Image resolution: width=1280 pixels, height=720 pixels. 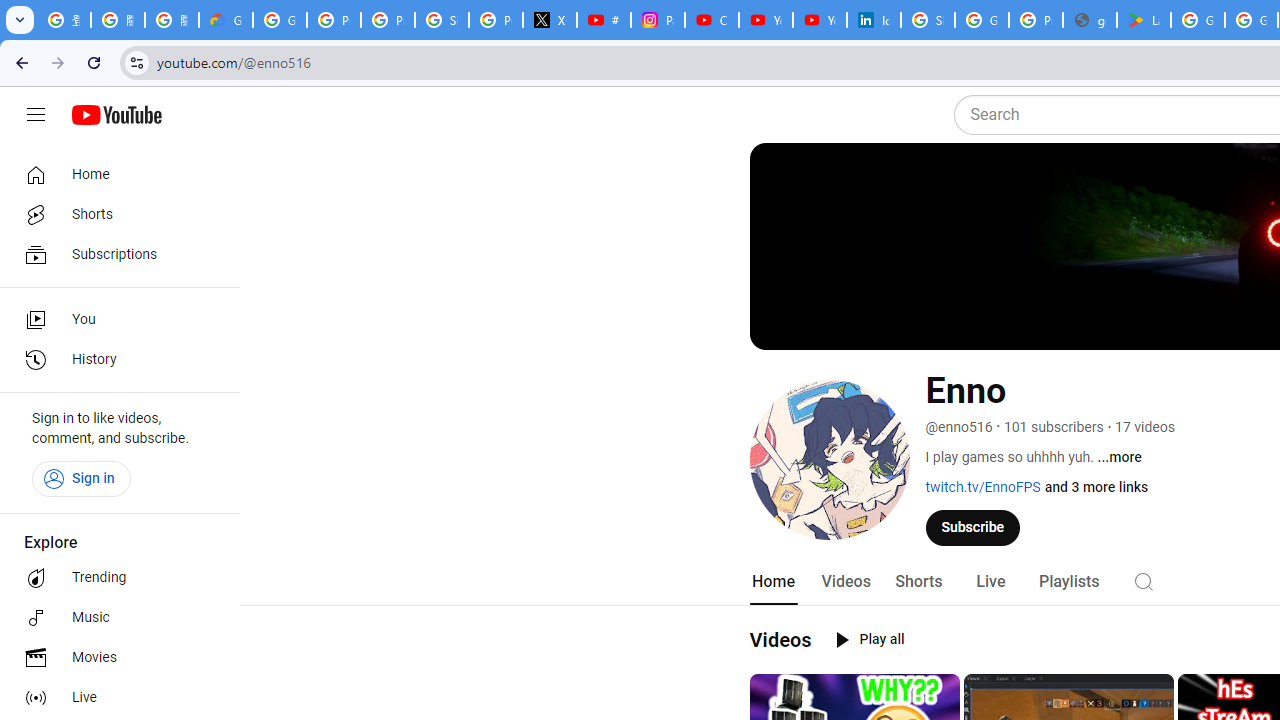 I want to click on X, so click(x=550, y=20).